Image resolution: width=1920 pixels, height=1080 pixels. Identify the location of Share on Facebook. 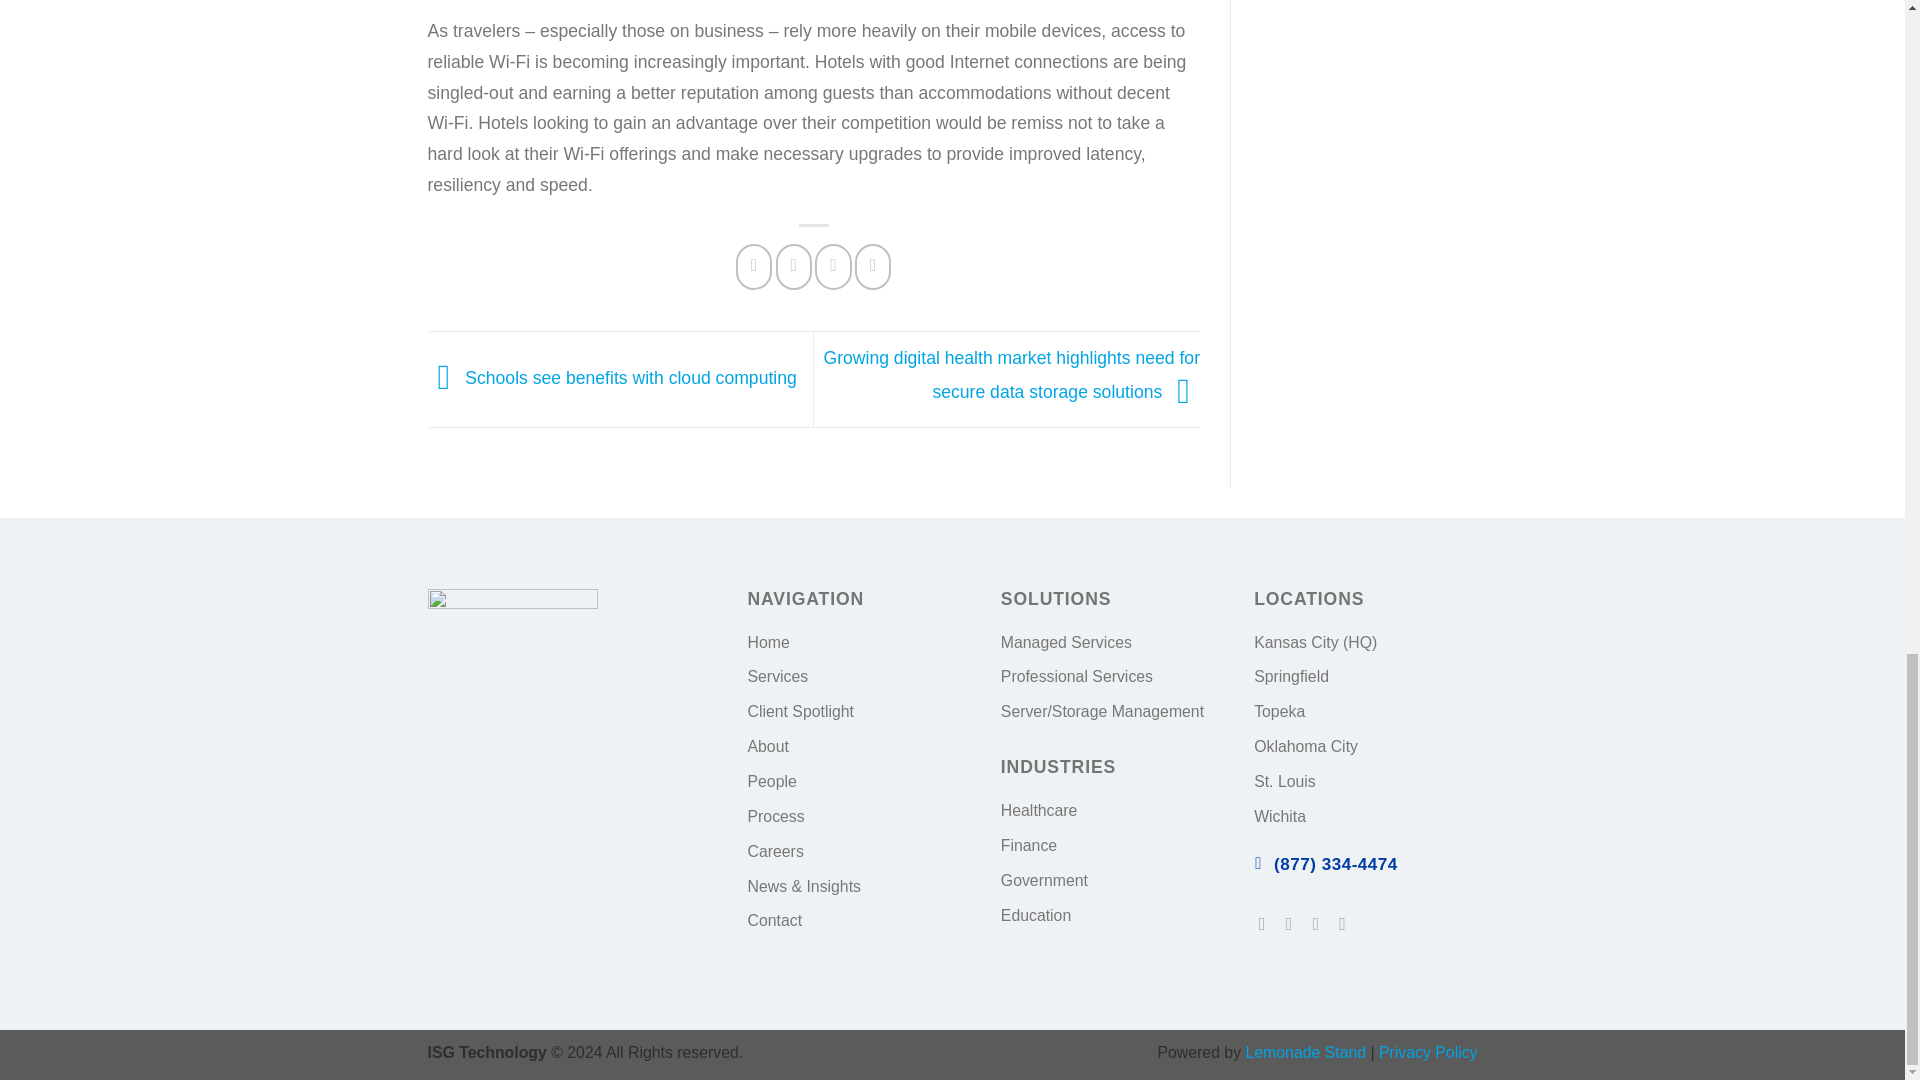
(753, 267).